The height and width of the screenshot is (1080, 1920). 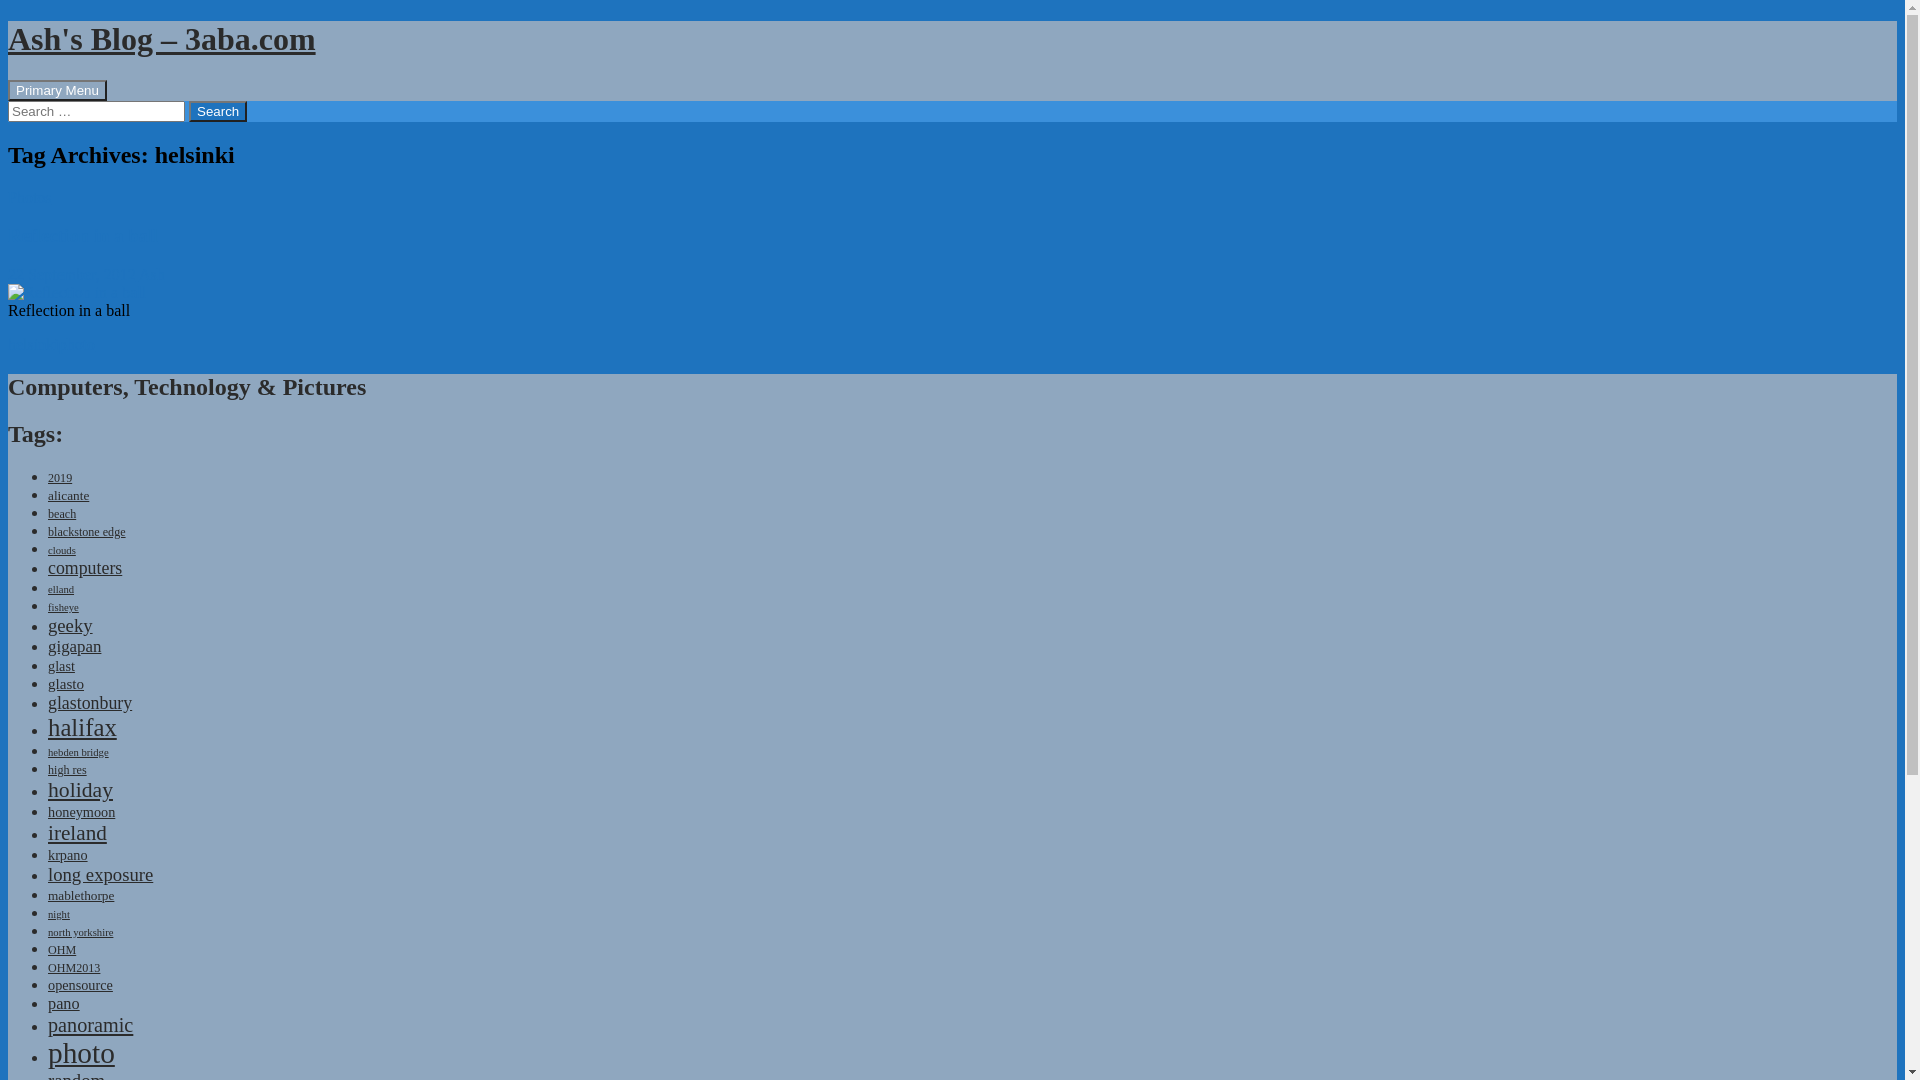 I want to click on honeymoon, so click(x=82, y=812).